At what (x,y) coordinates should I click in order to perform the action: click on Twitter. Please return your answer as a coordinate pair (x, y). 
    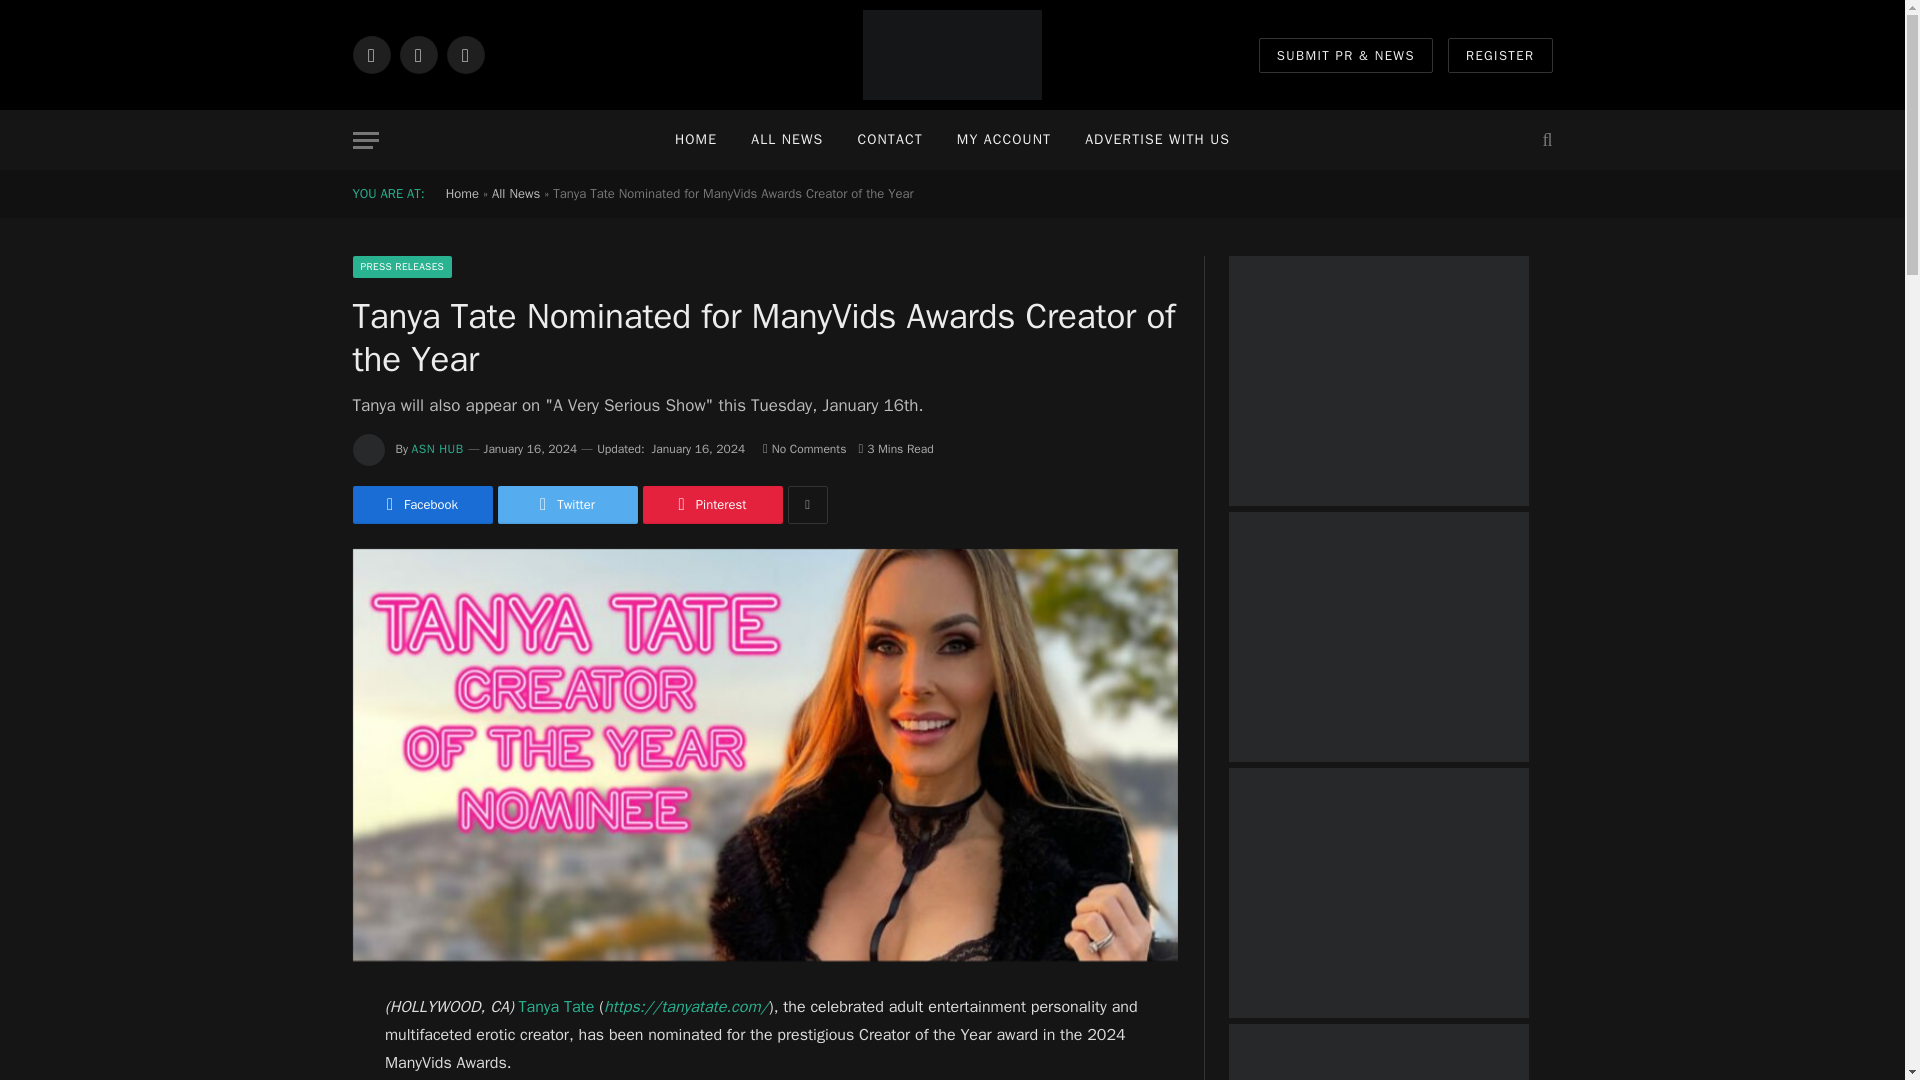
    Looking at the image, I should click on (567, 504).